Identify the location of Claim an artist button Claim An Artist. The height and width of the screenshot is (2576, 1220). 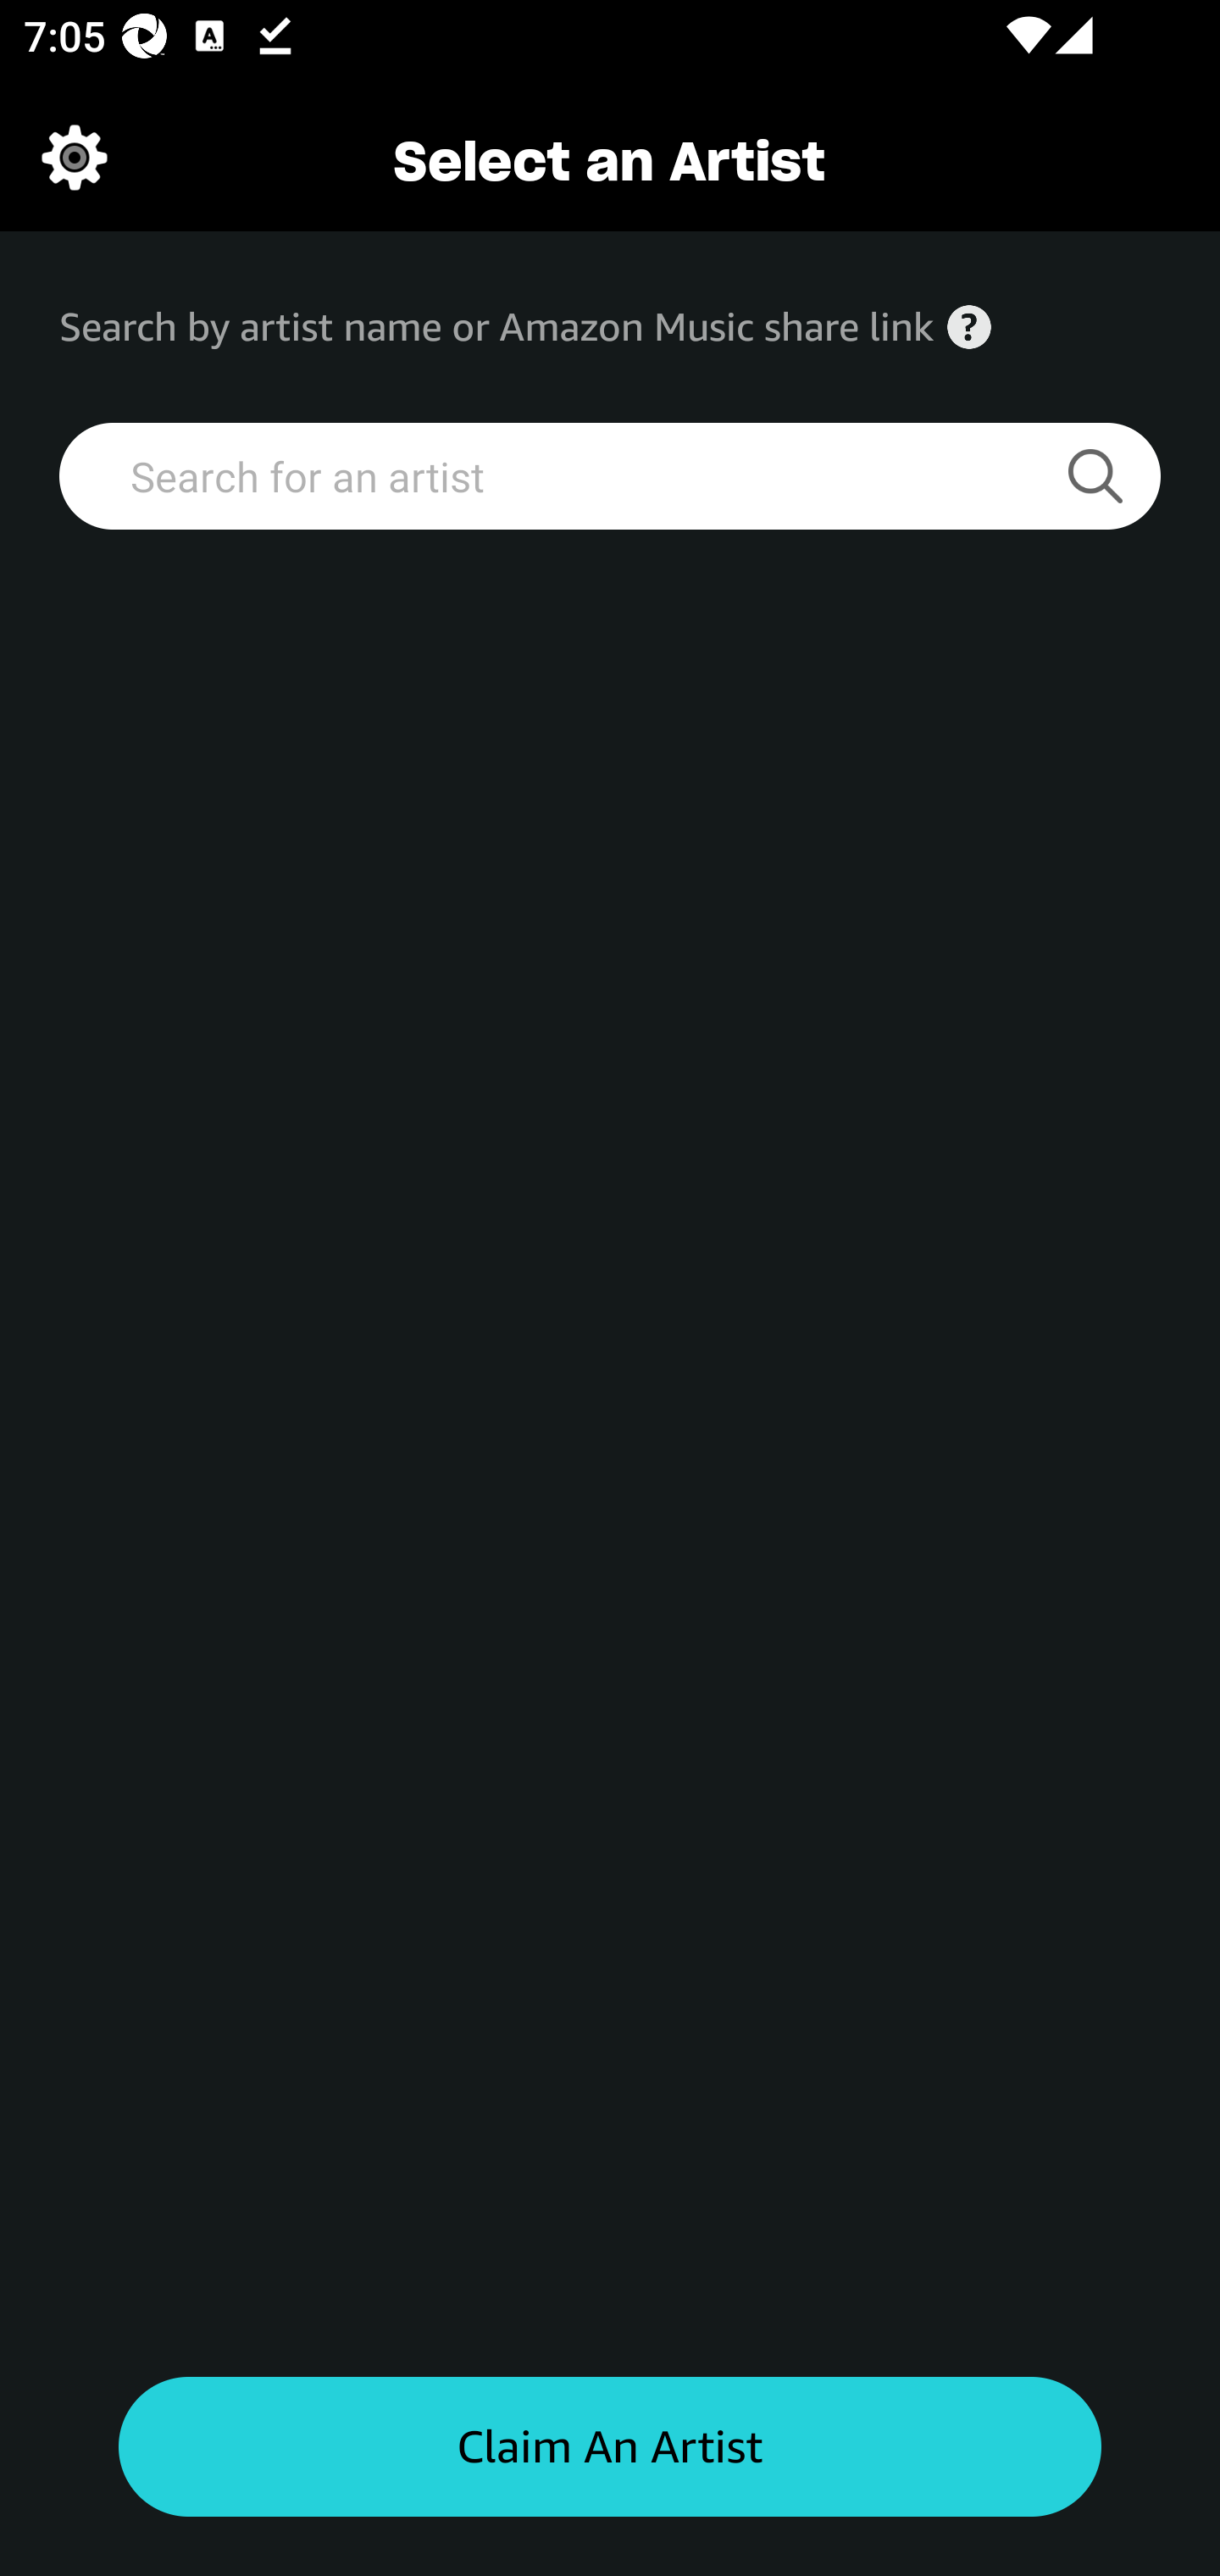
(610, 2447).